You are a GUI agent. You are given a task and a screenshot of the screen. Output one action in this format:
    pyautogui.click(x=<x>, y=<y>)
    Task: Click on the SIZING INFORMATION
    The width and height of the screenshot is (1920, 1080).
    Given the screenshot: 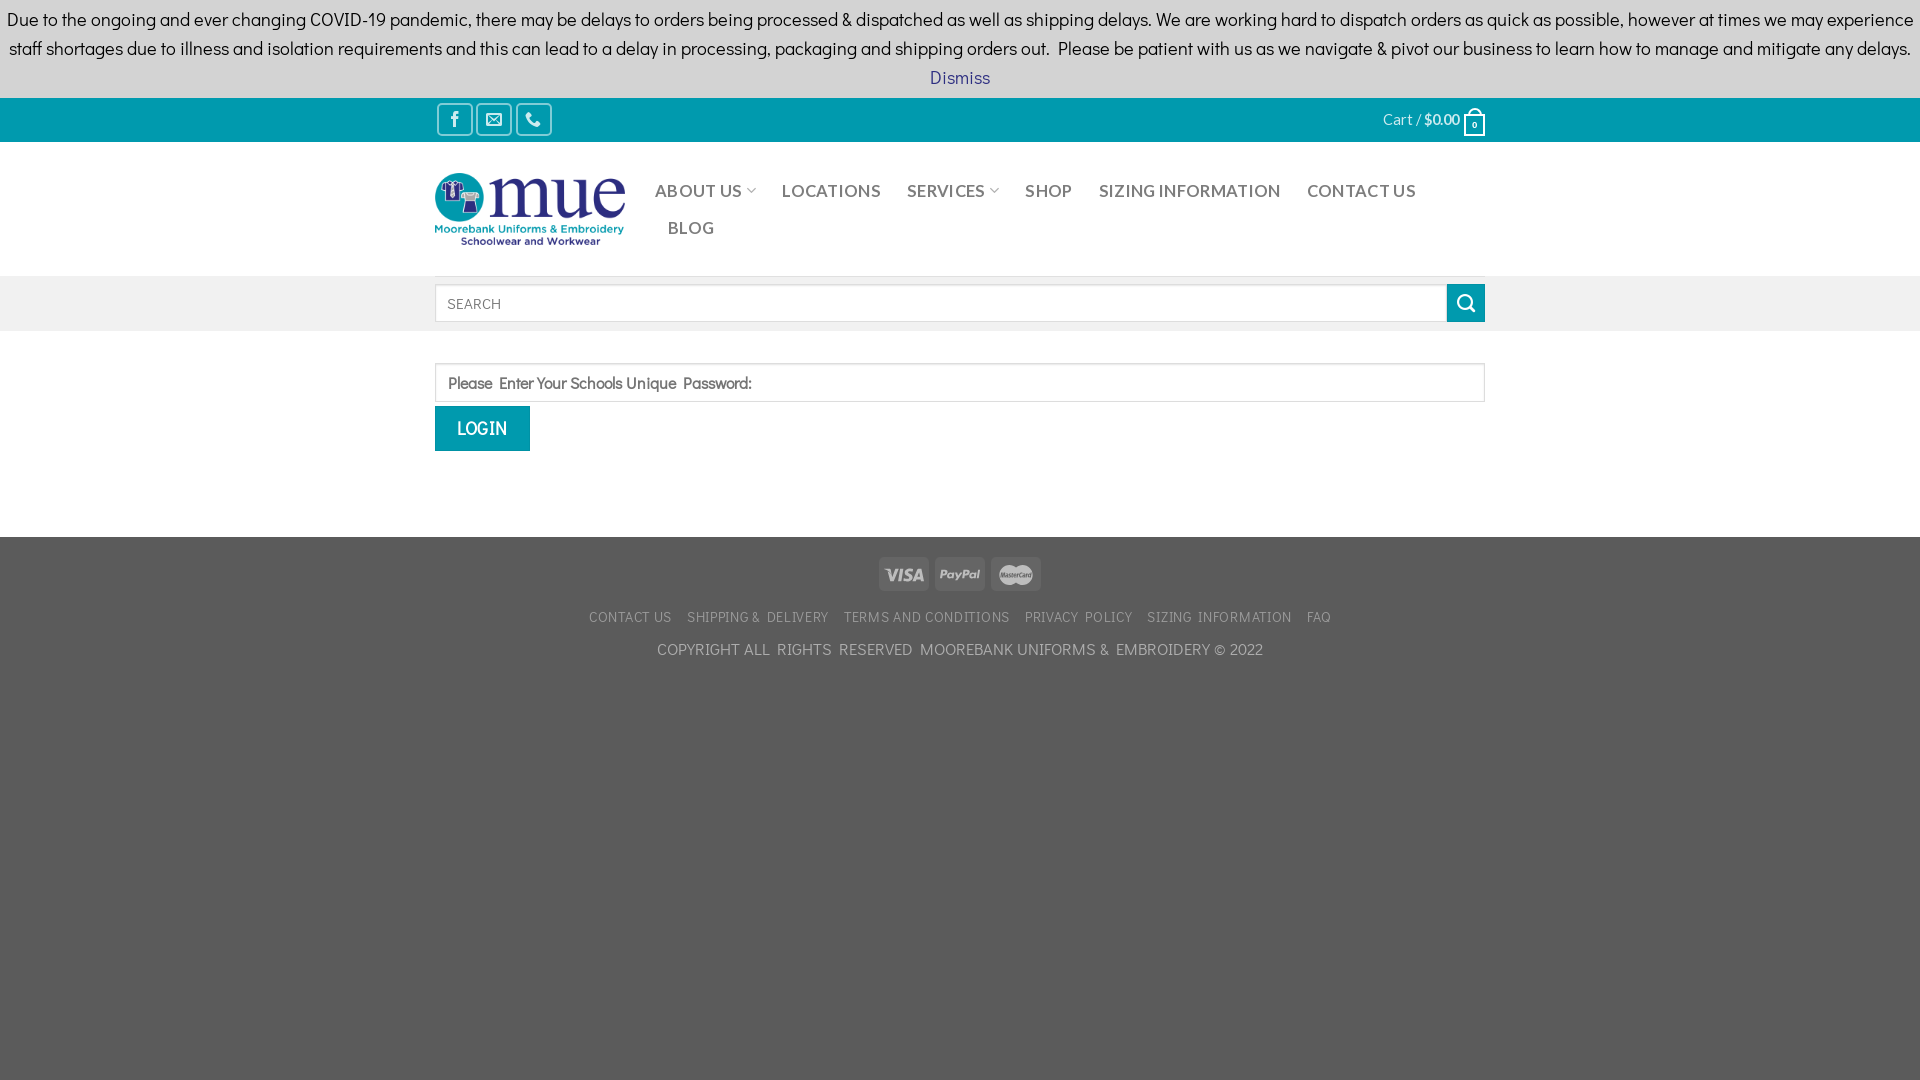 What is the action you would take?
    pyautogui.click(x=1220, y=616)
    